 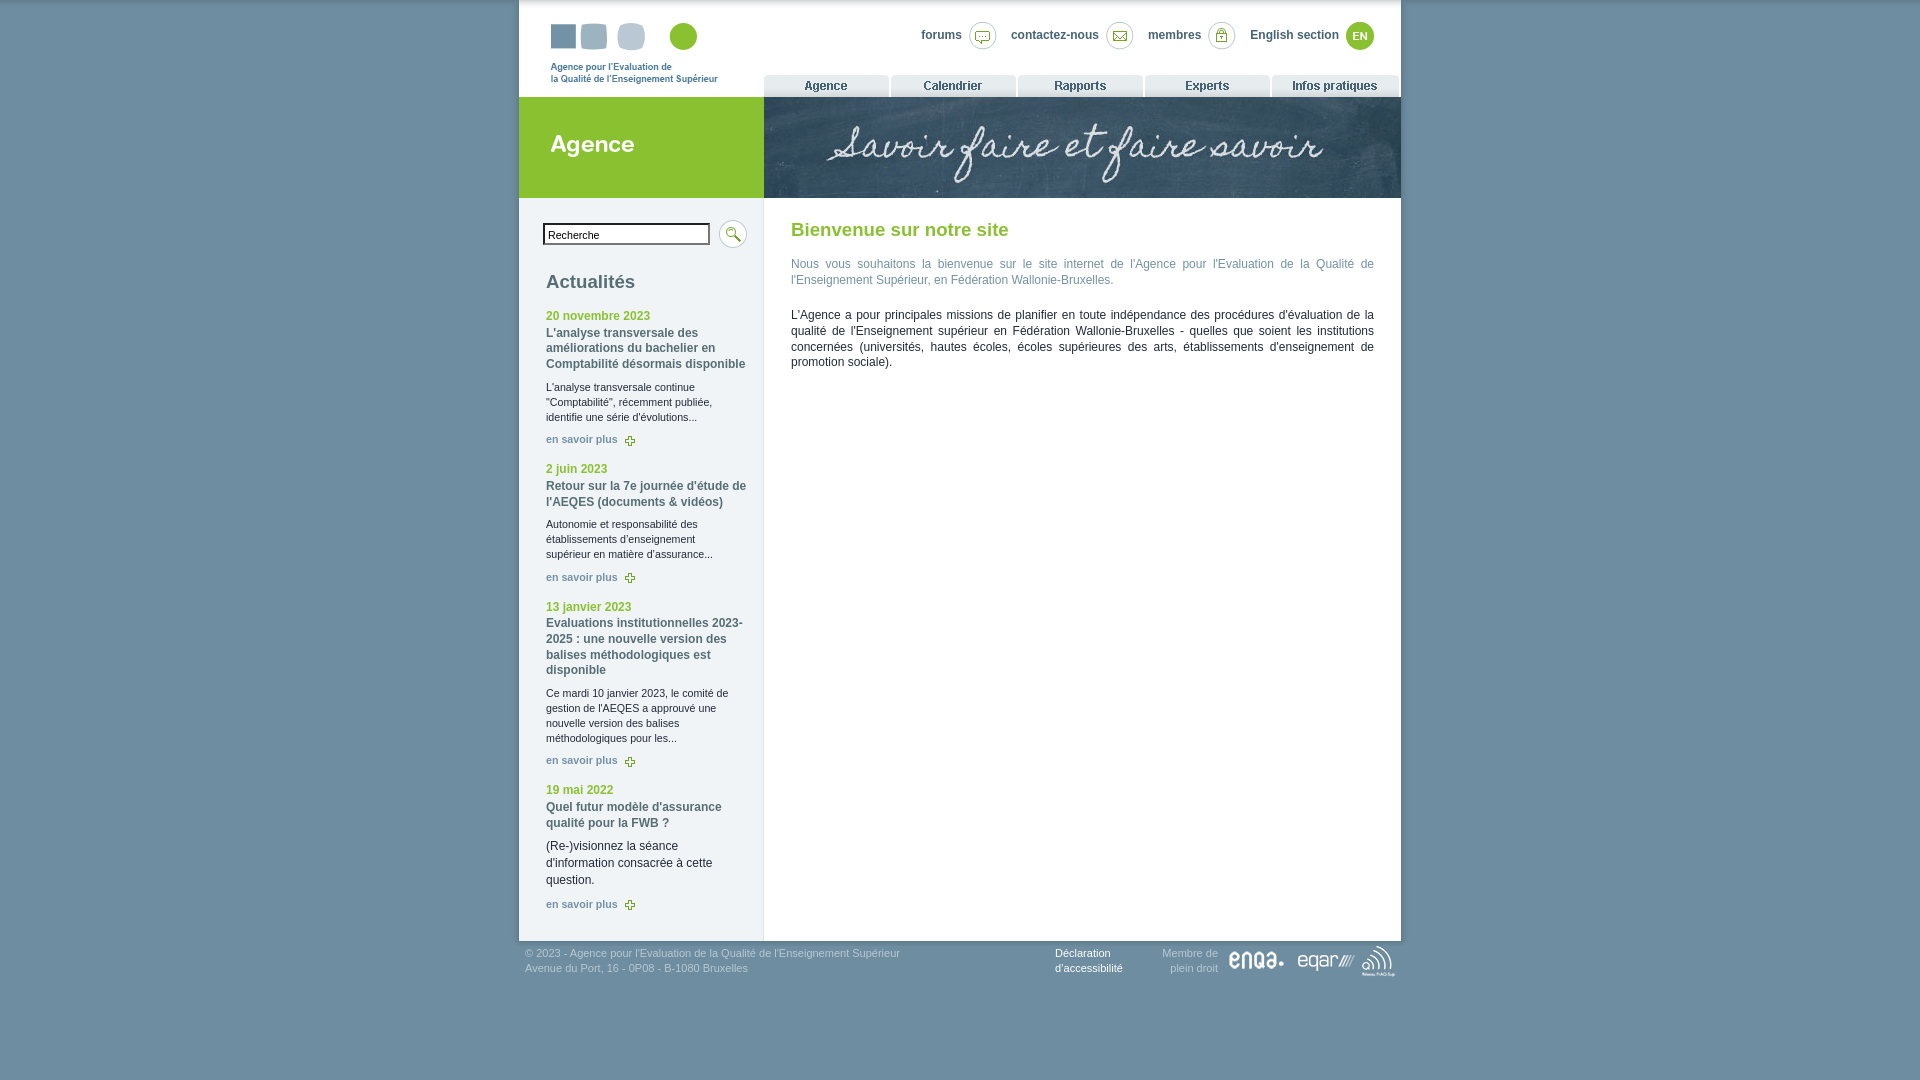 I want to click on en savoir plus, so click(x=590, y=760).